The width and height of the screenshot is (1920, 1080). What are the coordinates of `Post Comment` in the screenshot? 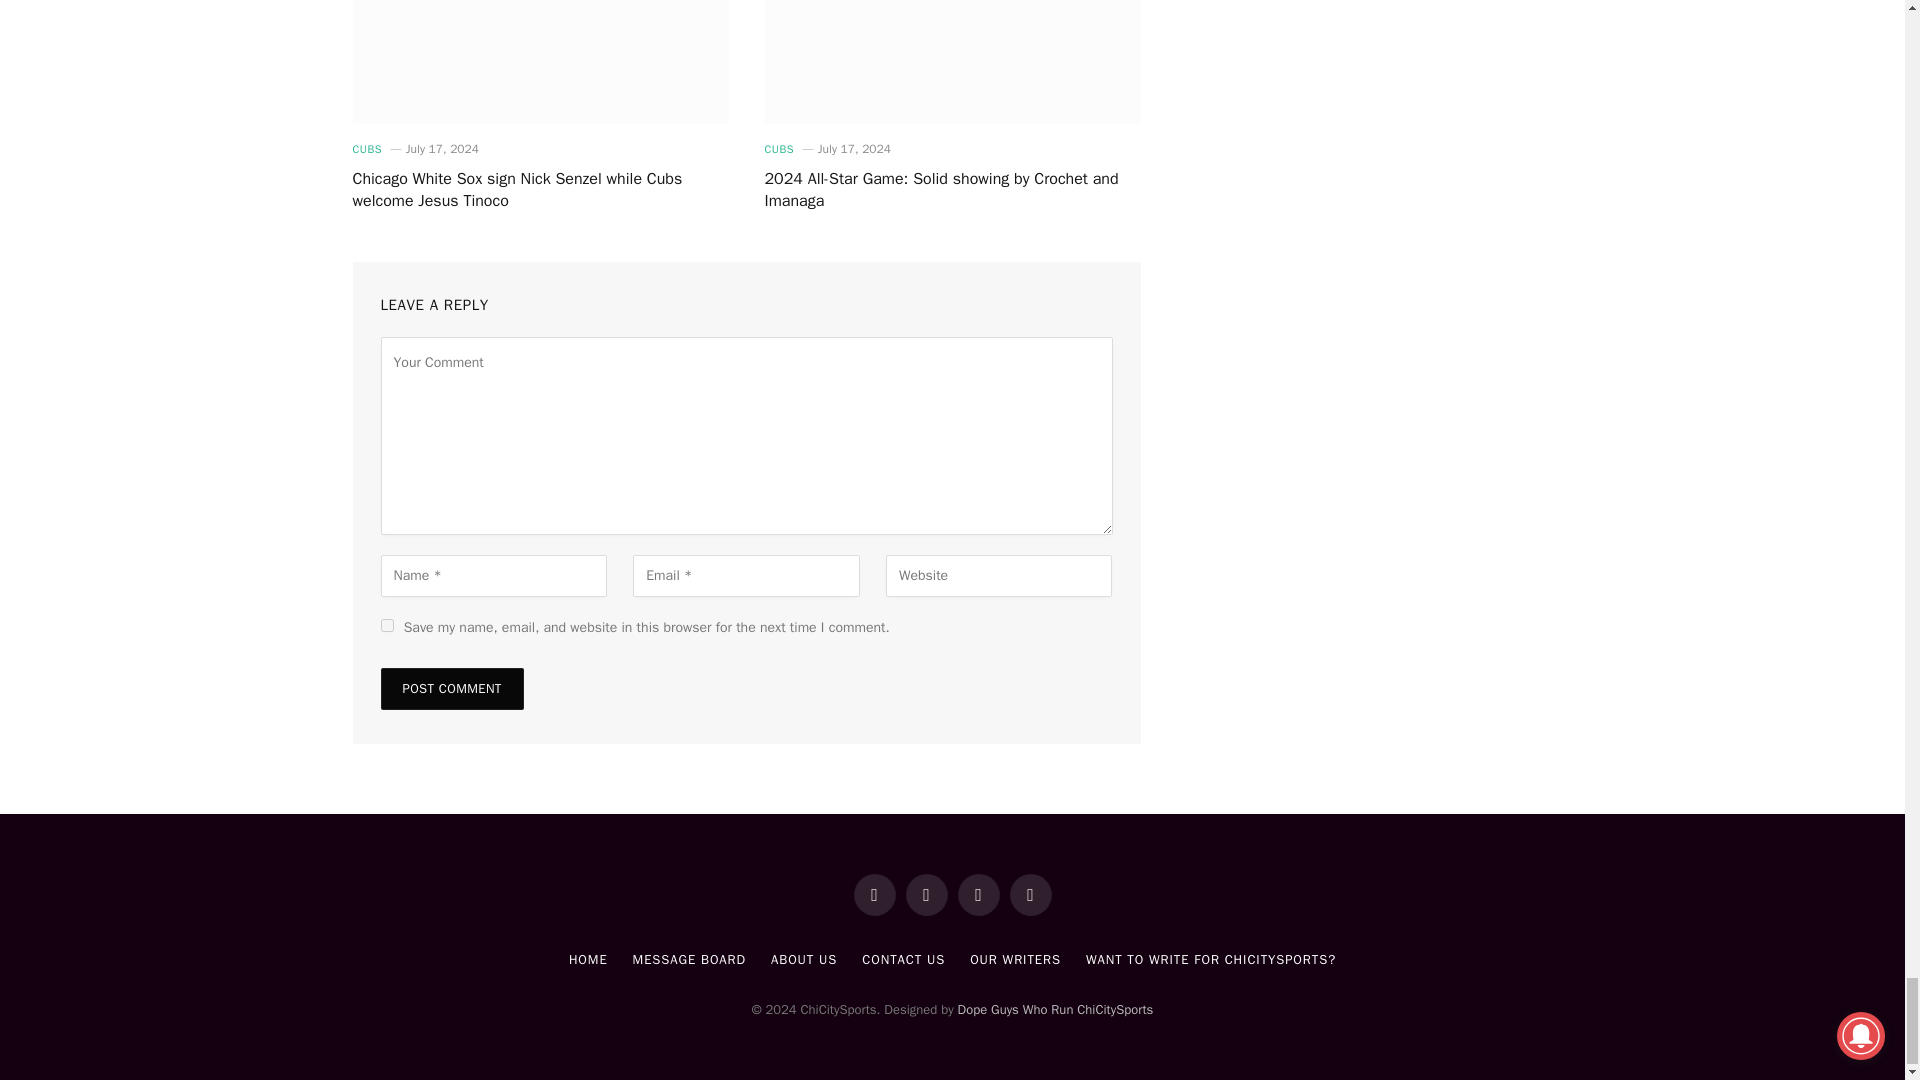 It's located at (451, 688).